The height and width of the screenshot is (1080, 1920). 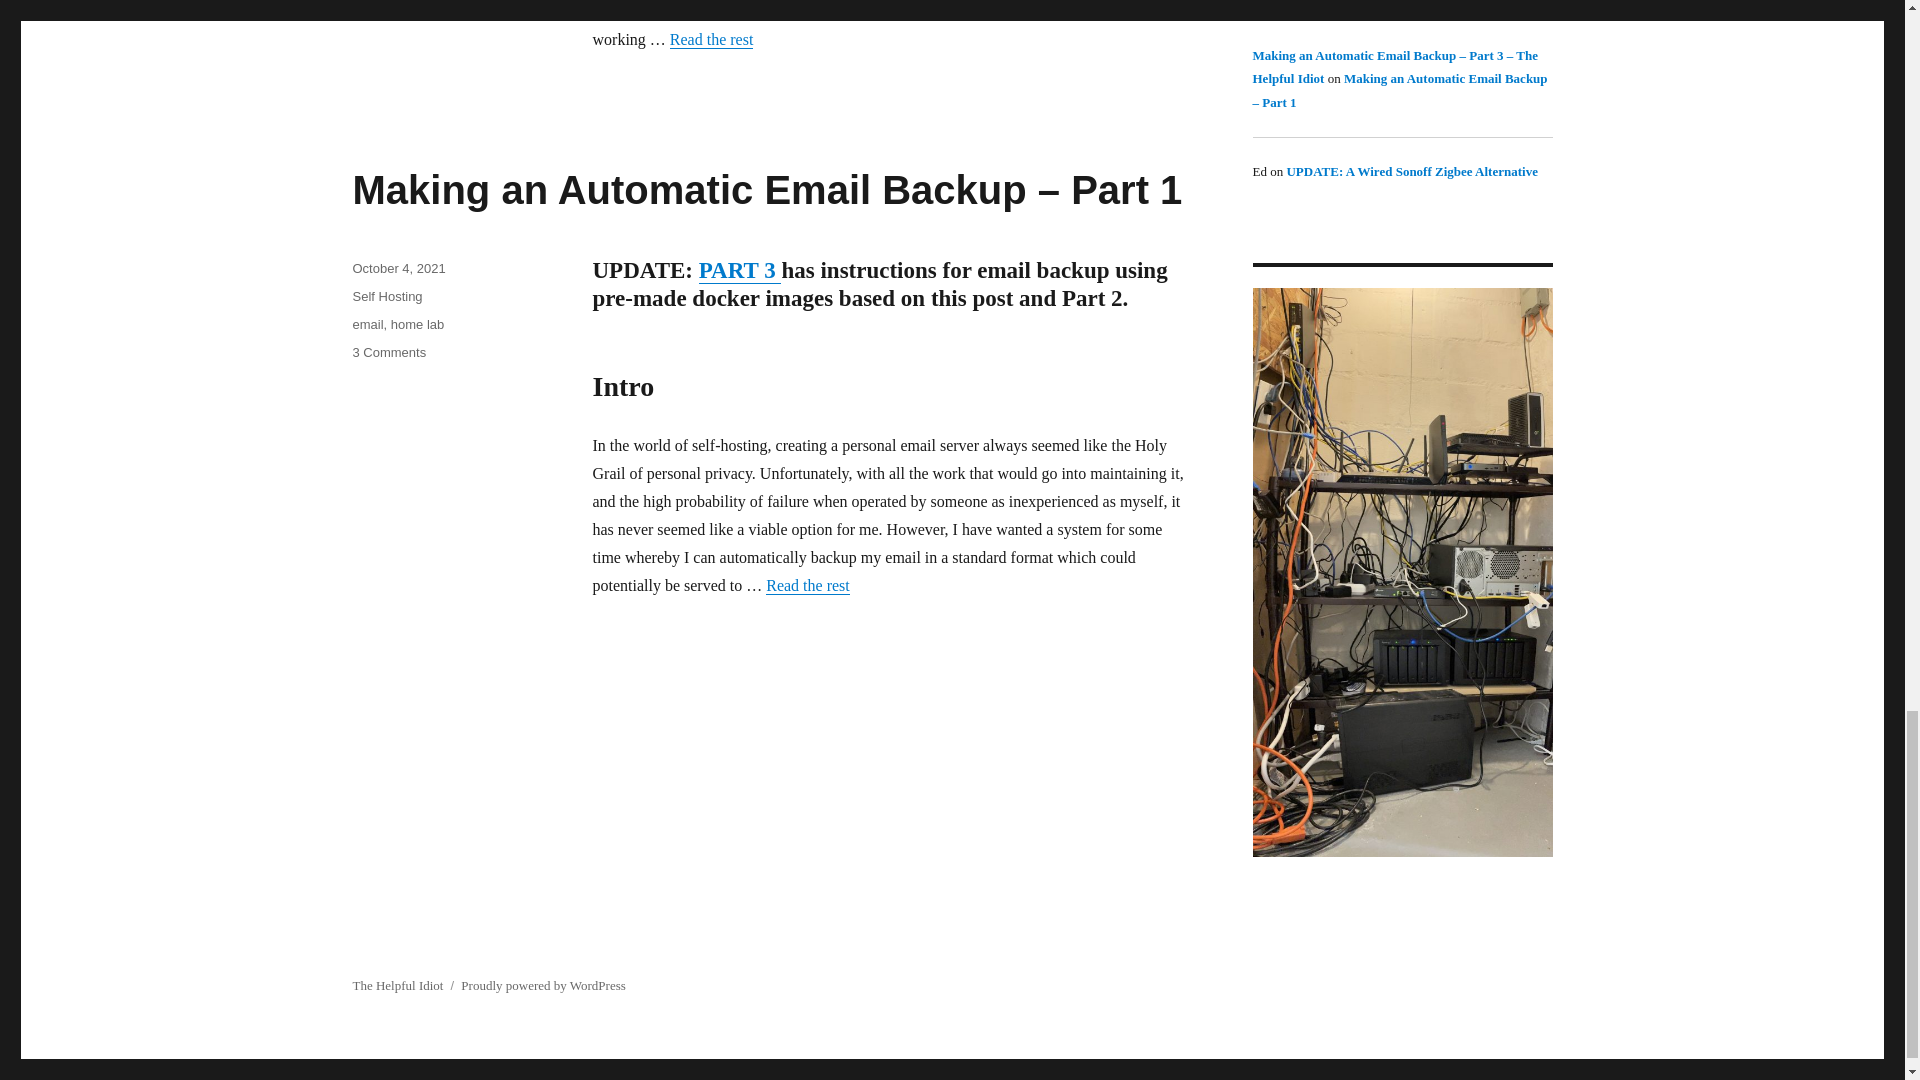 What do you see at coordinates (417, 324) in the screenshot?
I see `home lab` at bounding box center [417, 324].